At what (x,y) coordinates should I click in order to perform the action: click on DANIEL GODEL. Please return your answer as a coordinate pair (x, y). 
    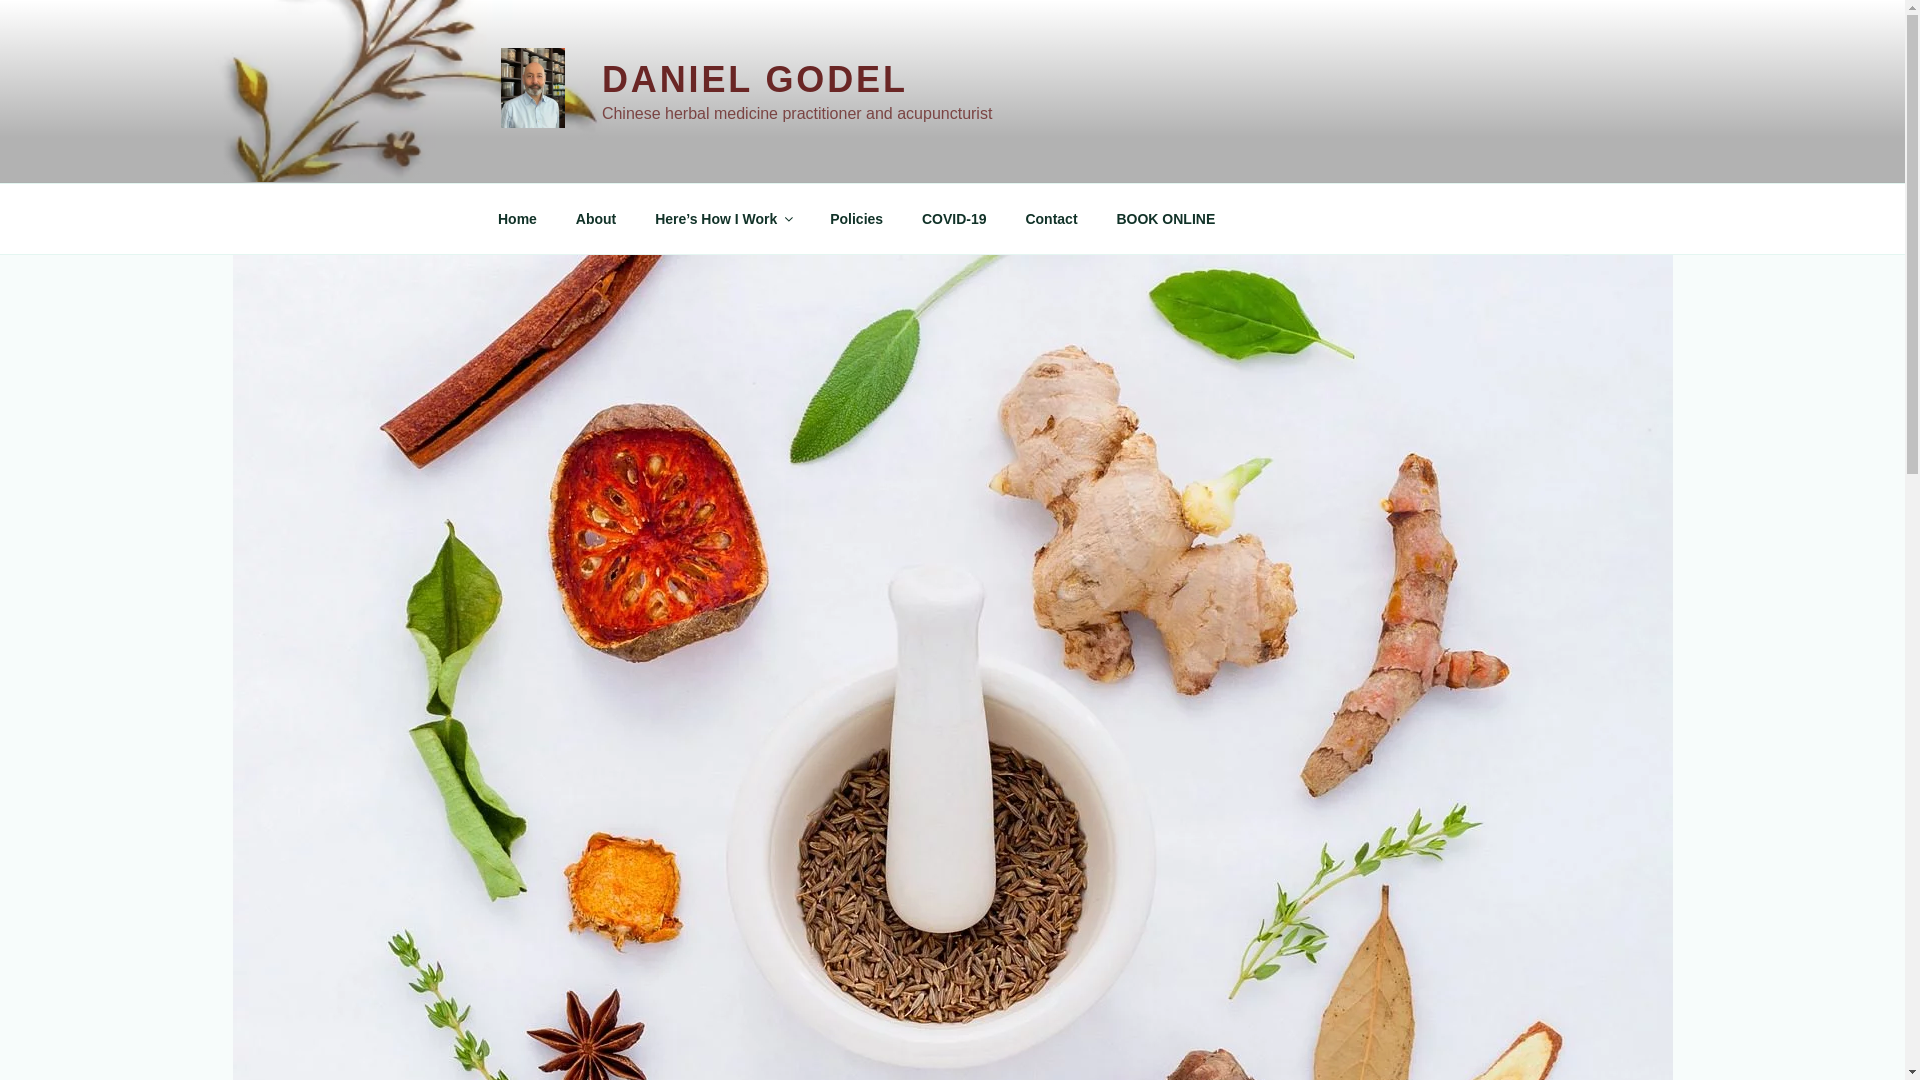
    Looking at the image, I should click on (755, 80).